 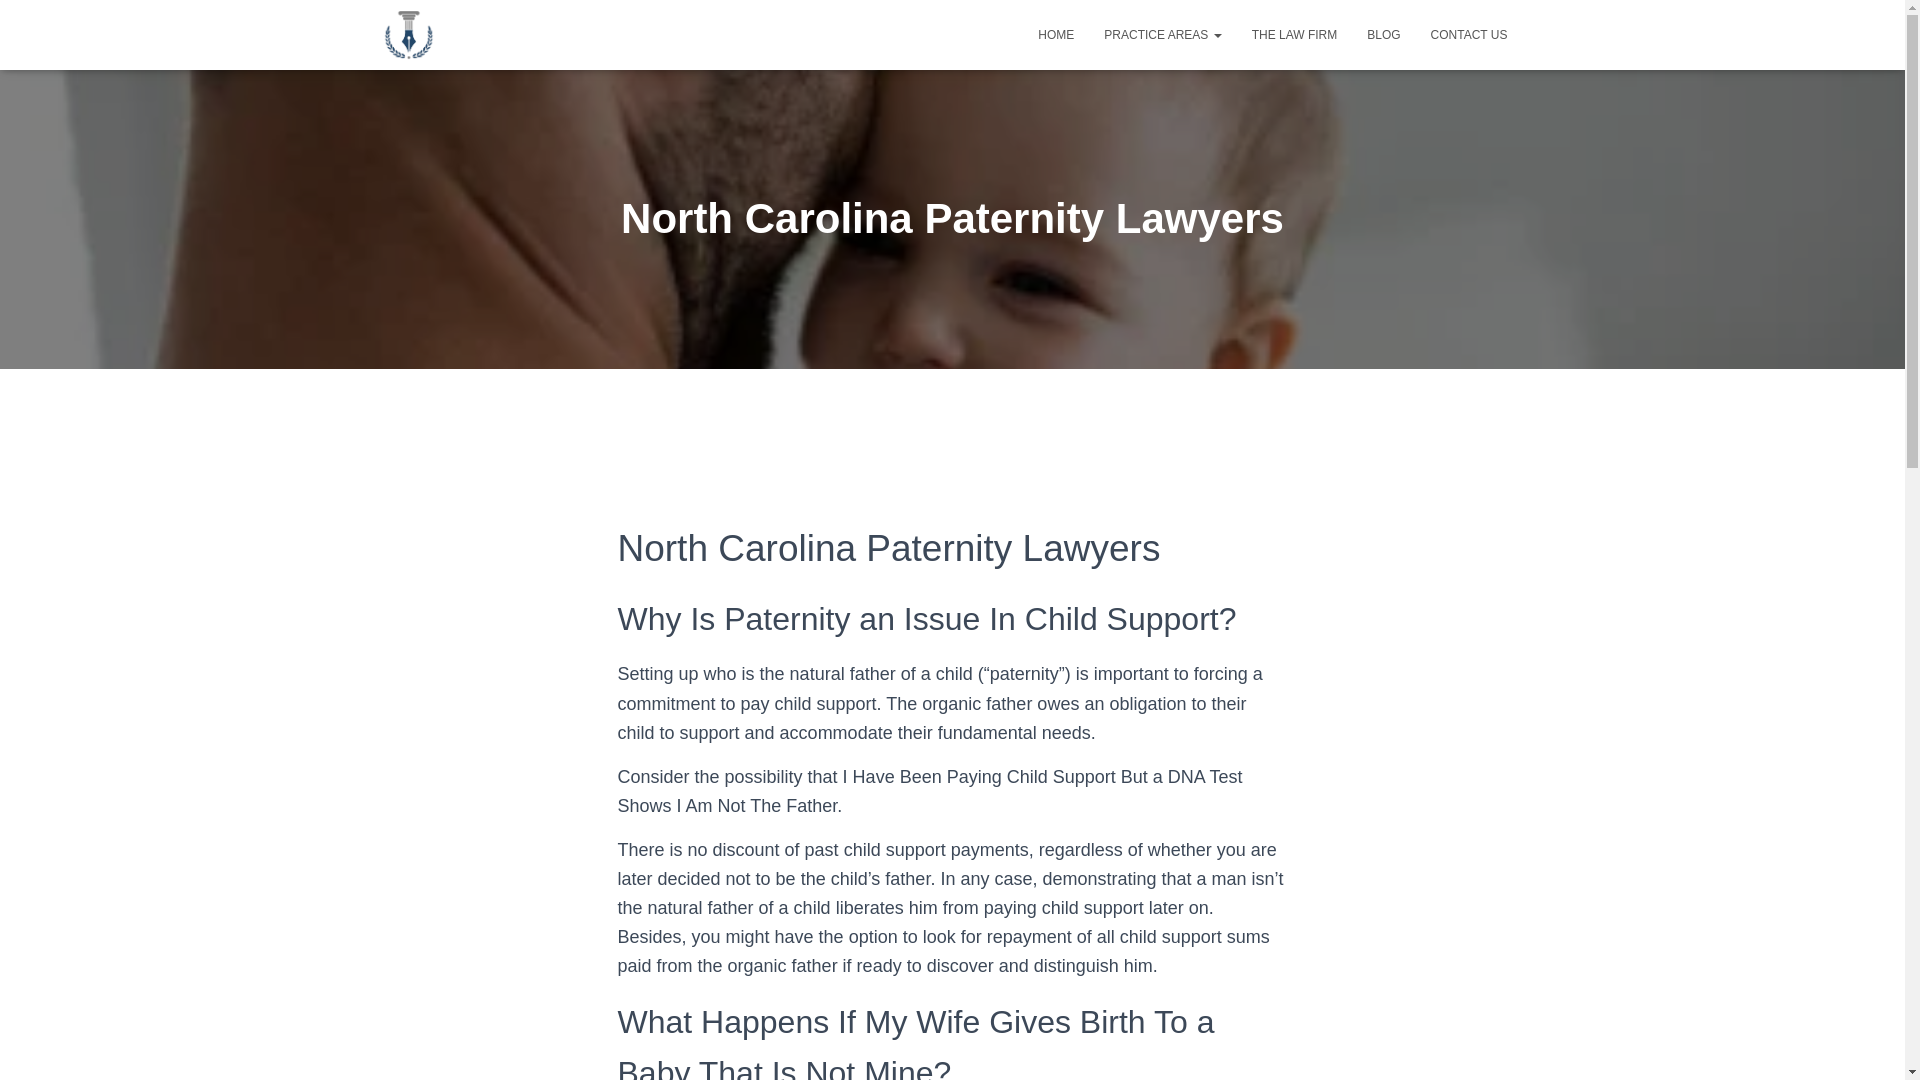 I want to click on The Law Firm, so click(x=1294, y=34).